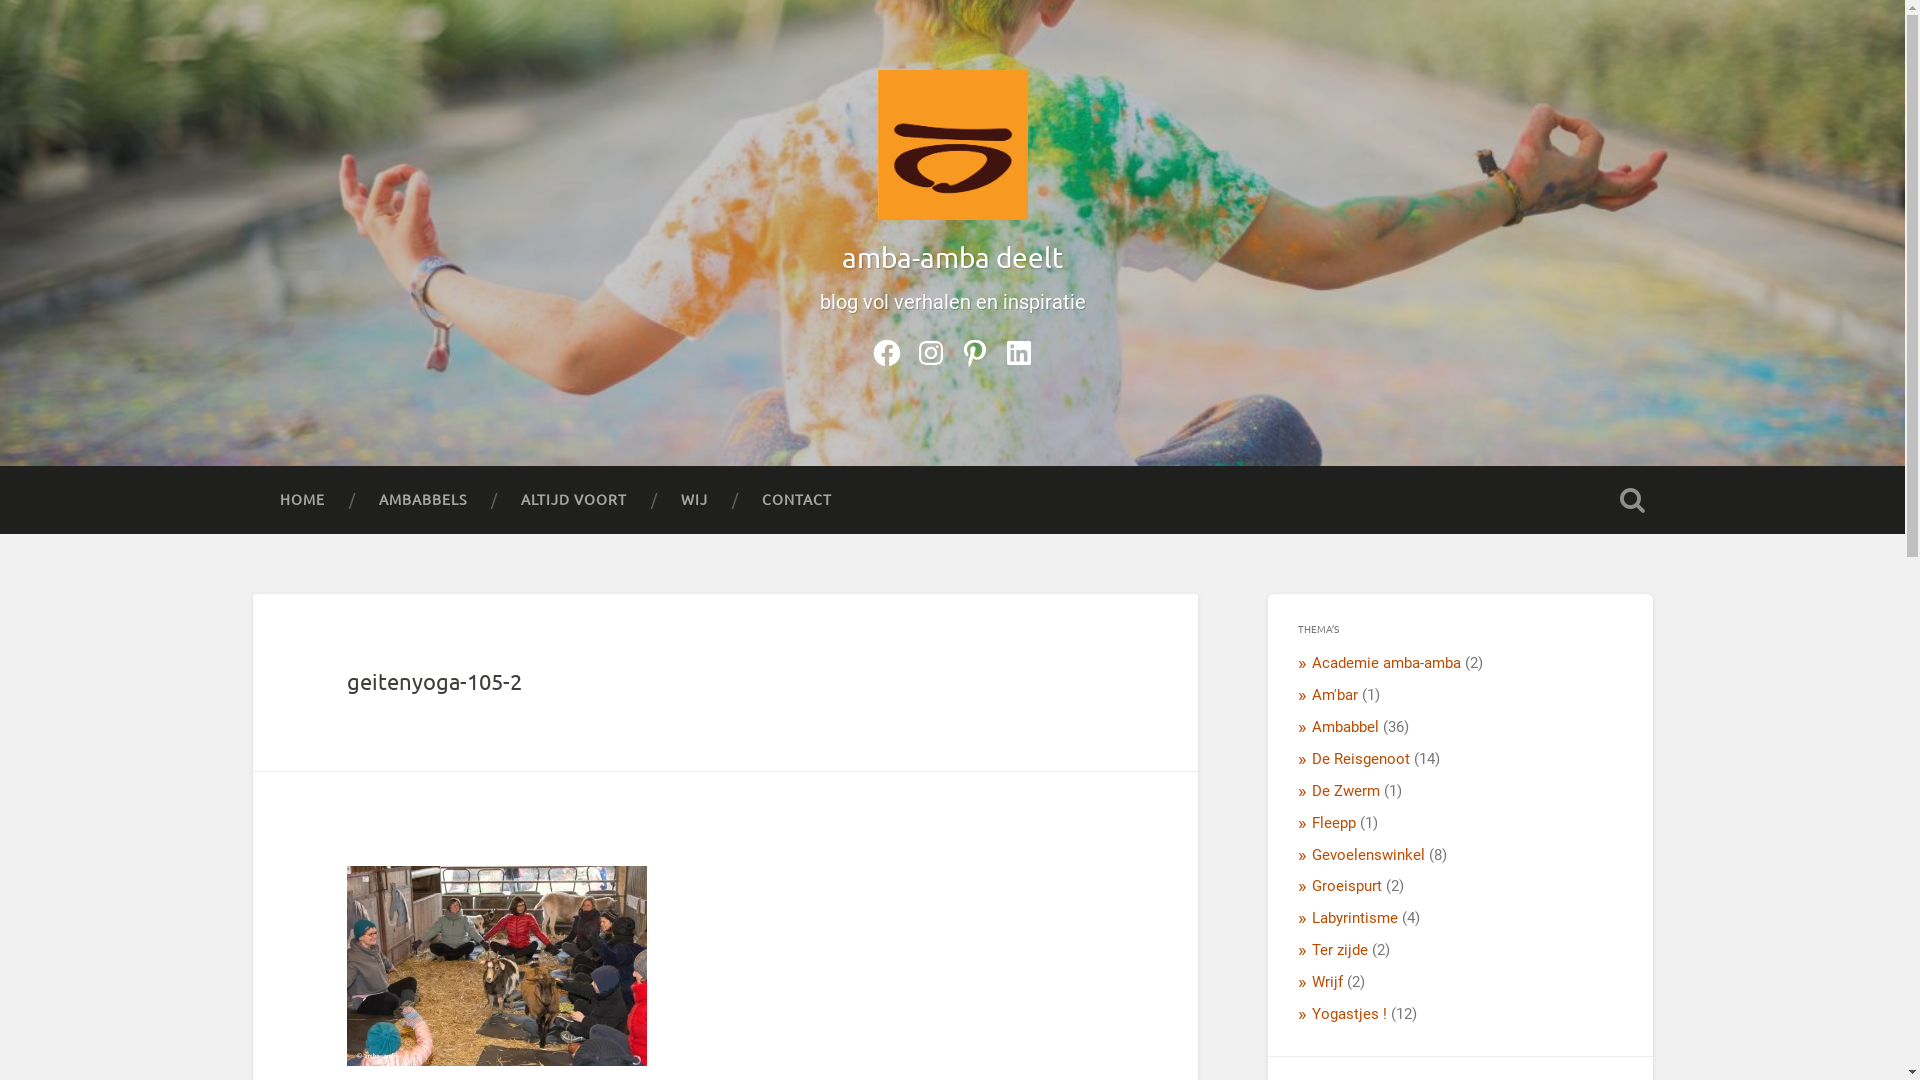 This screenshot has height=1080, width=1920. Describe the element at coordinates (434, 681) in the screenshot. I see `geitenyoga-105-2` at that location.